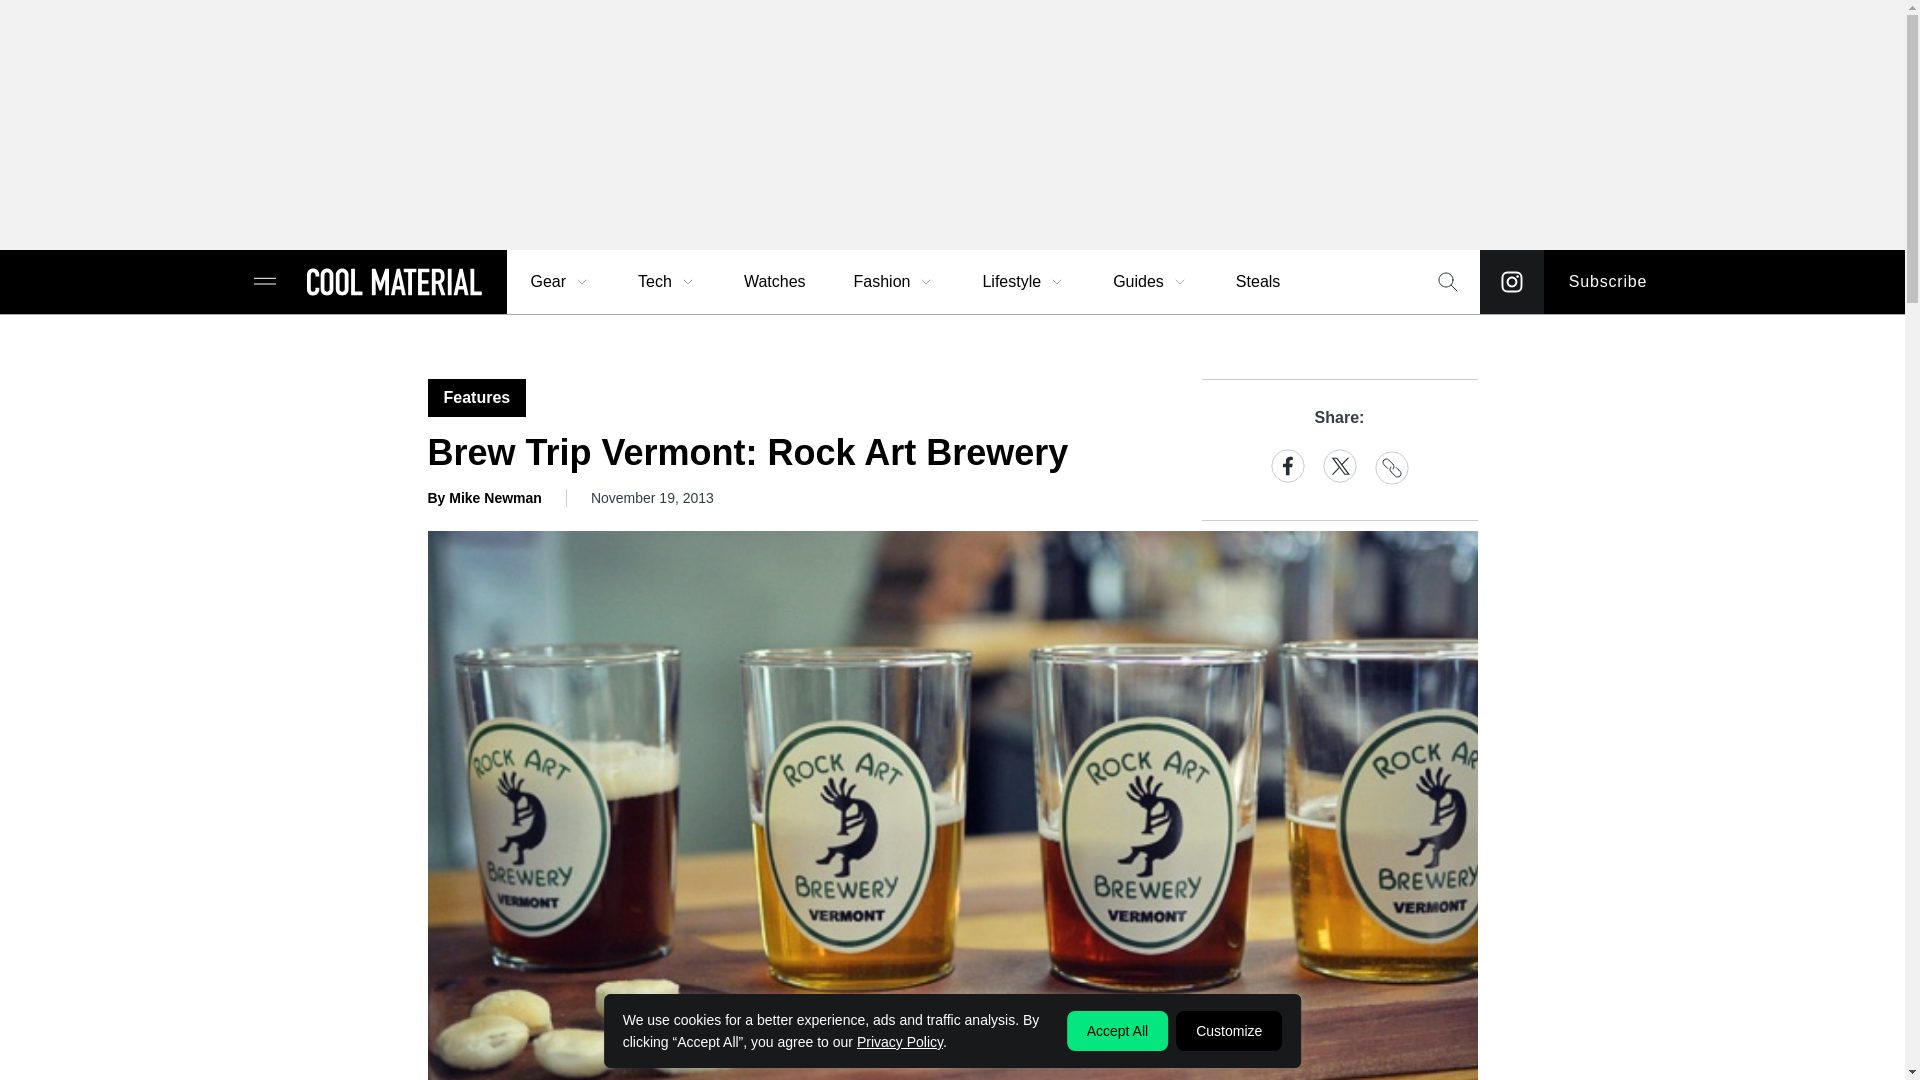  I want to click on Fashion, so click(894, 282).